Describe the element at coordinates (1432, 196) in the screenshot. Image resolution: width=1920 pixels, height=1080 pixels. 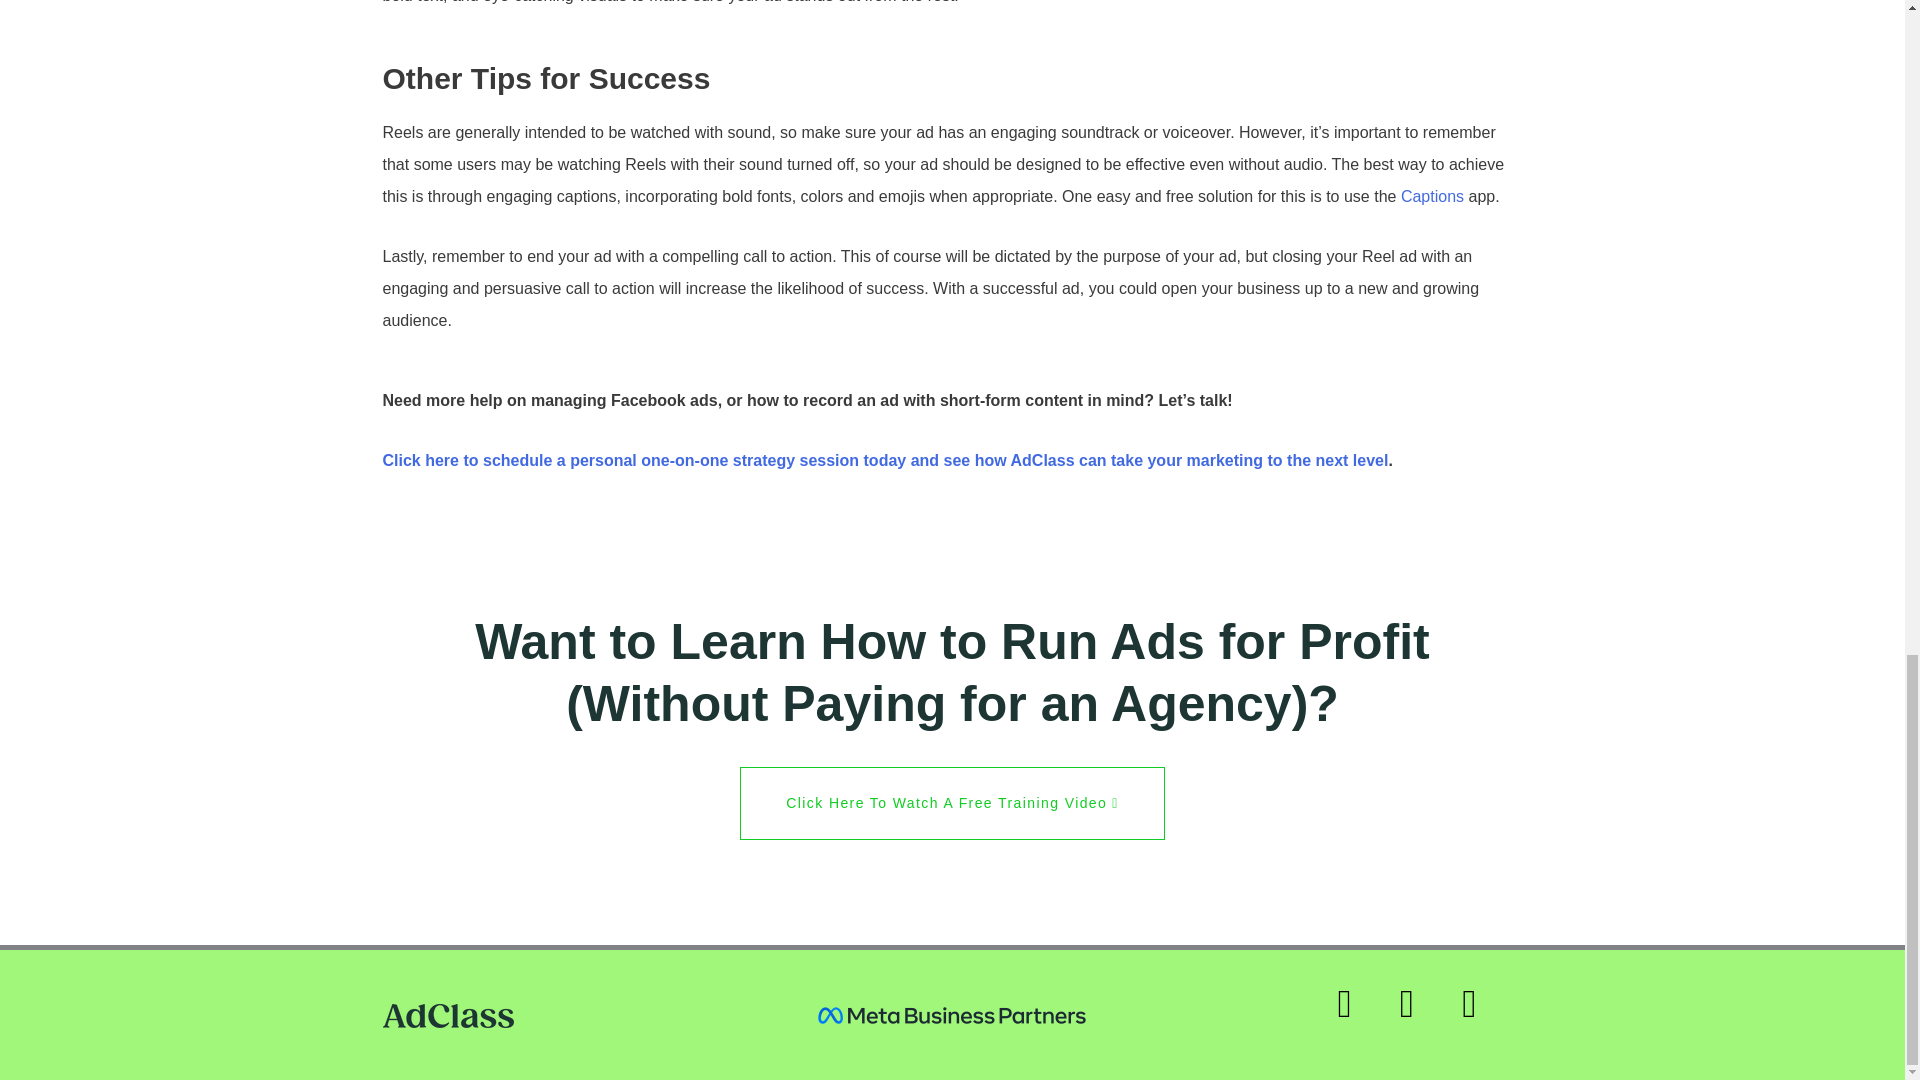
I see `Captions` at that location.